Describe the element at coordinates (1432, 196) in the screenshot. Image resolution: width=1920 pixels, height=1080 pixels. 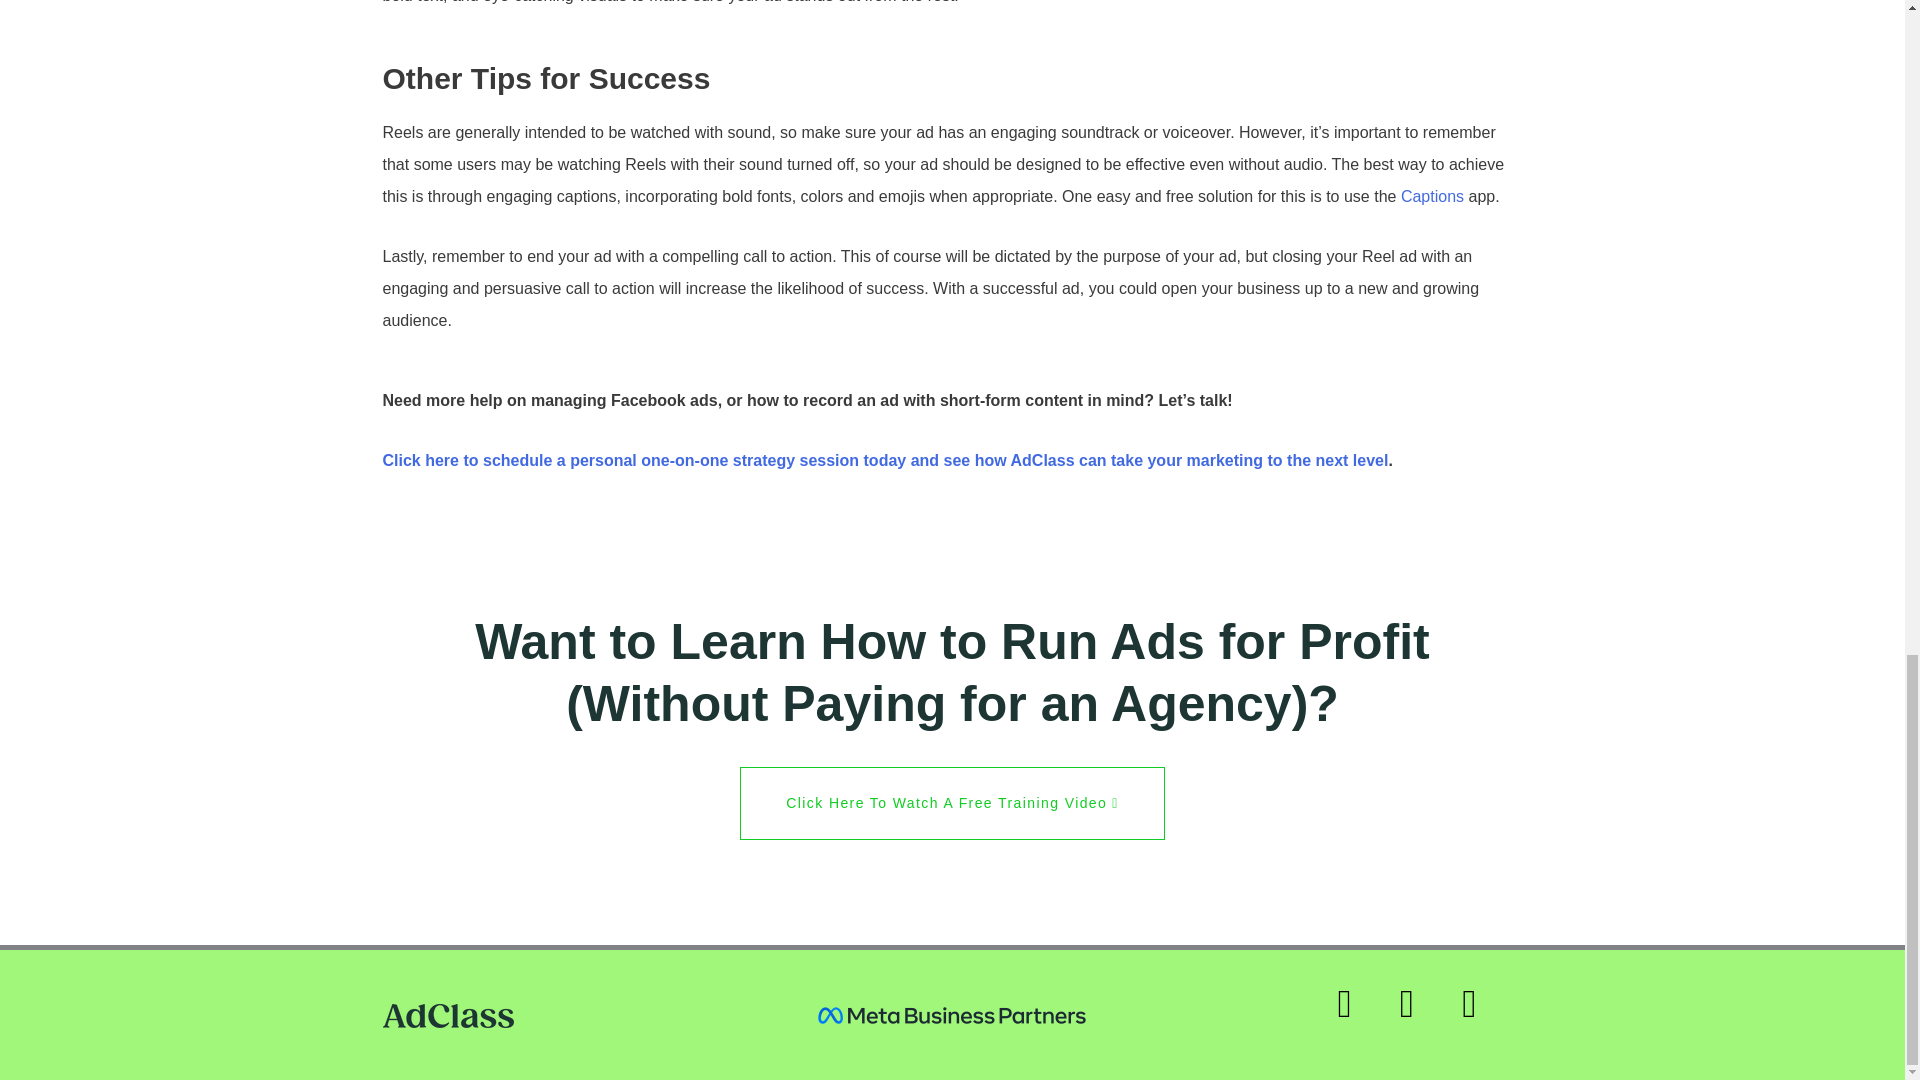
I see `Captions` at that location.